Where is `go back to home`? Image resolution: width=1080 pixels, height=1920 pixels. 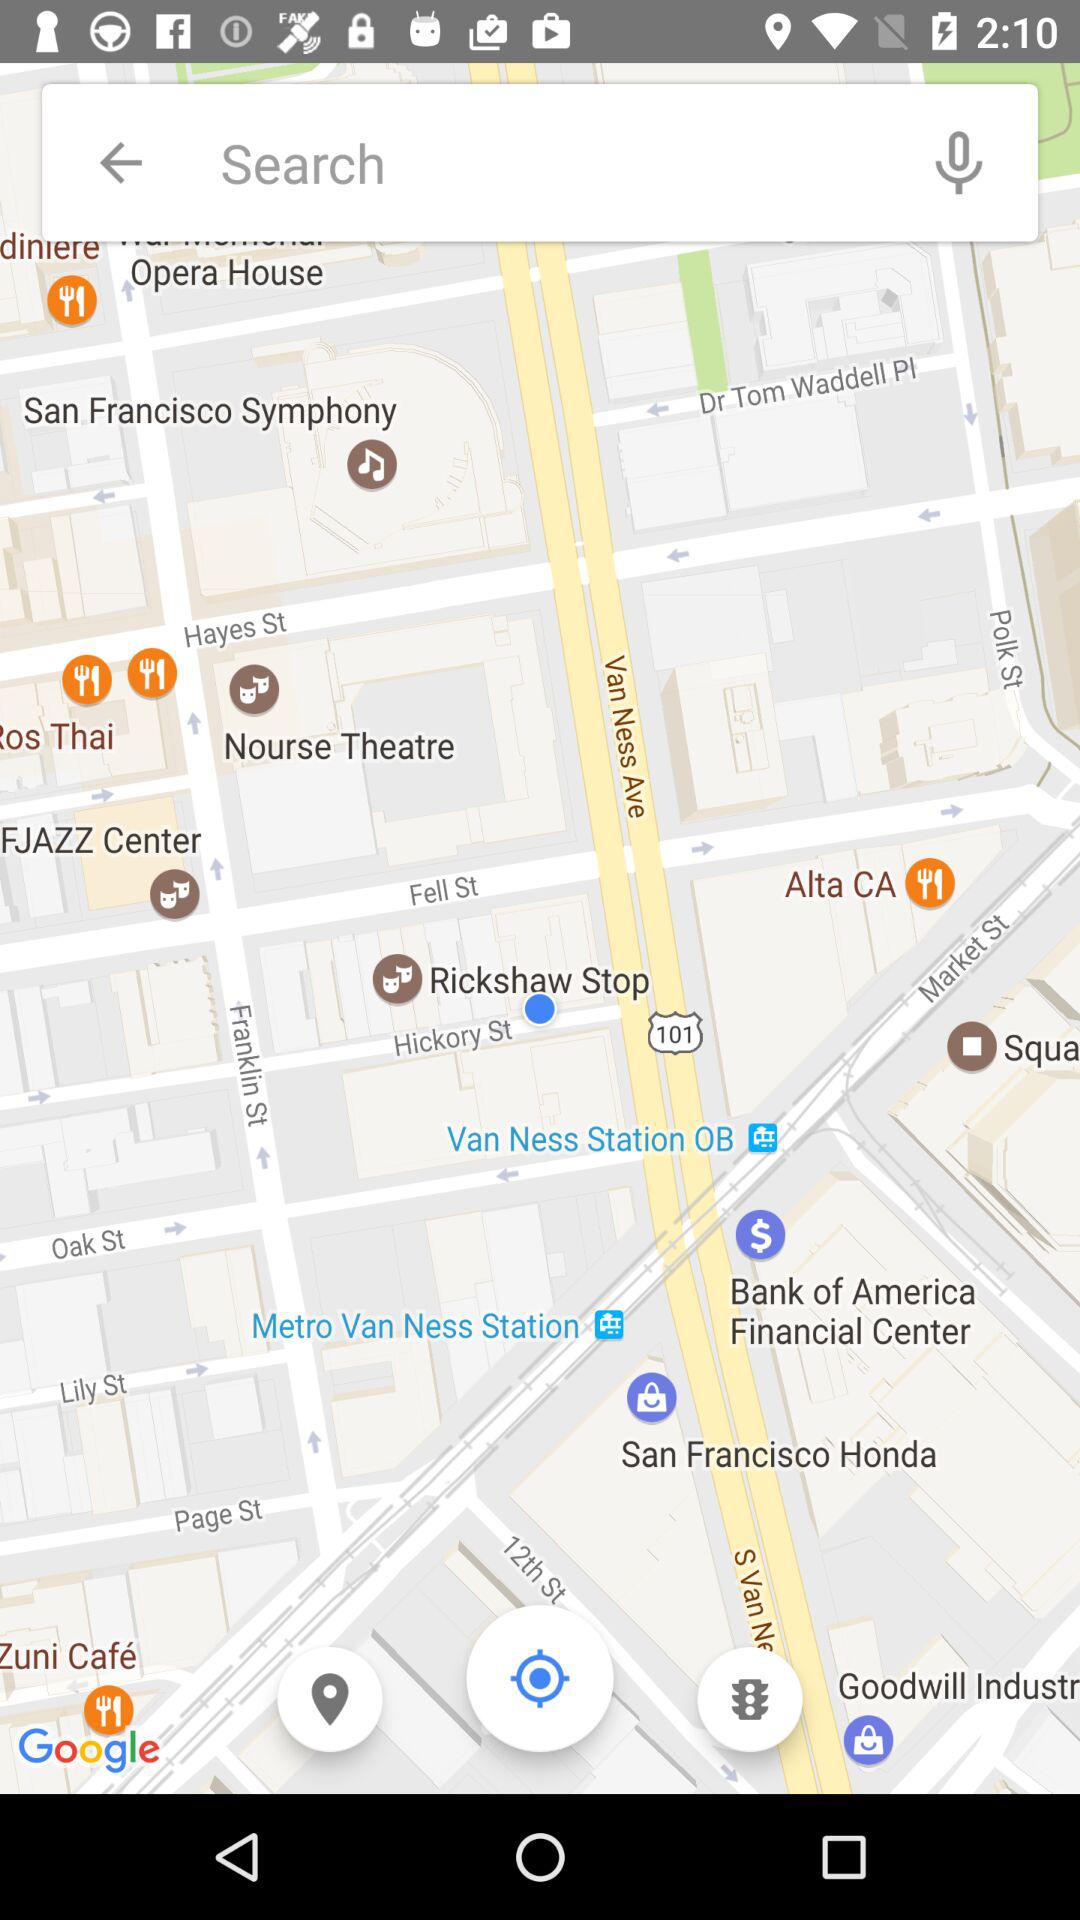 go back to home is located at coordinates (540, 1678).